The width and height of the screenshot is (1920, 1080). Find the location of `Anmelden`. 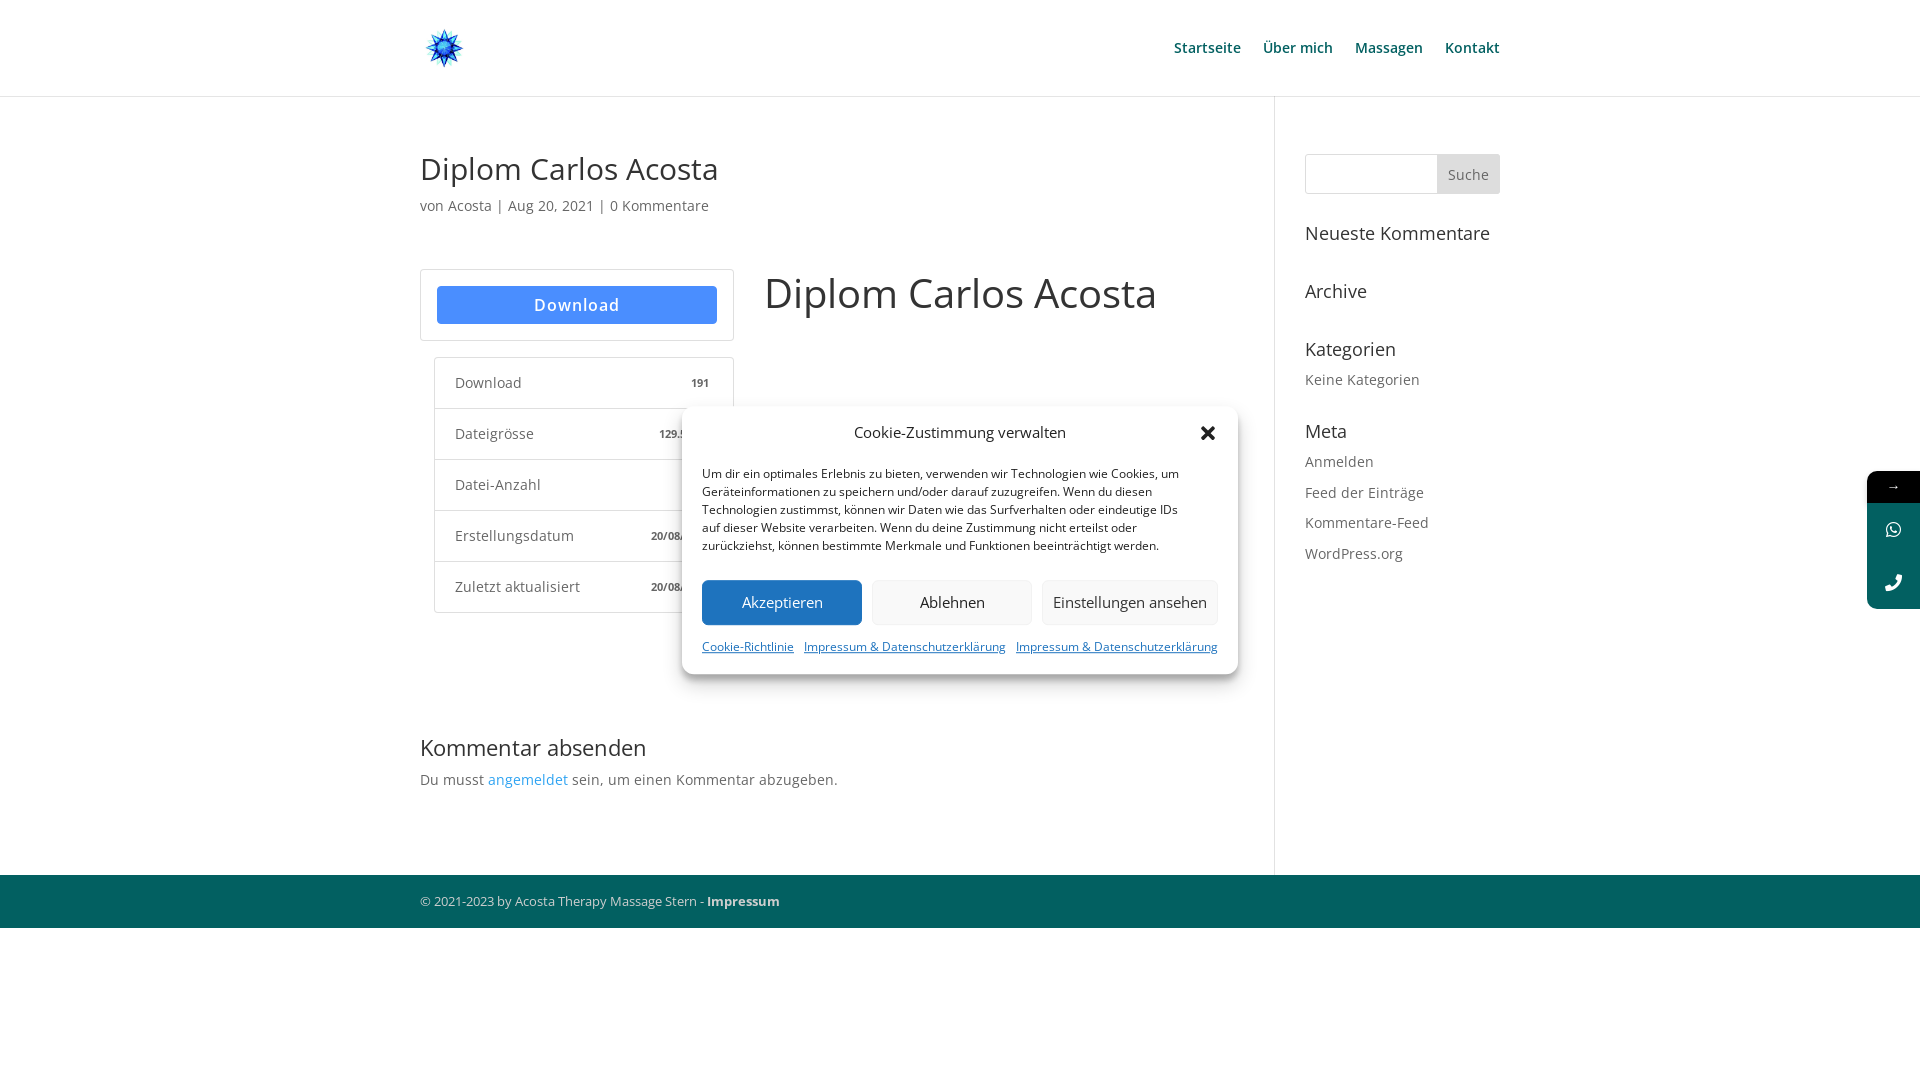

Anmelden is located at coordinates (1340, 462).